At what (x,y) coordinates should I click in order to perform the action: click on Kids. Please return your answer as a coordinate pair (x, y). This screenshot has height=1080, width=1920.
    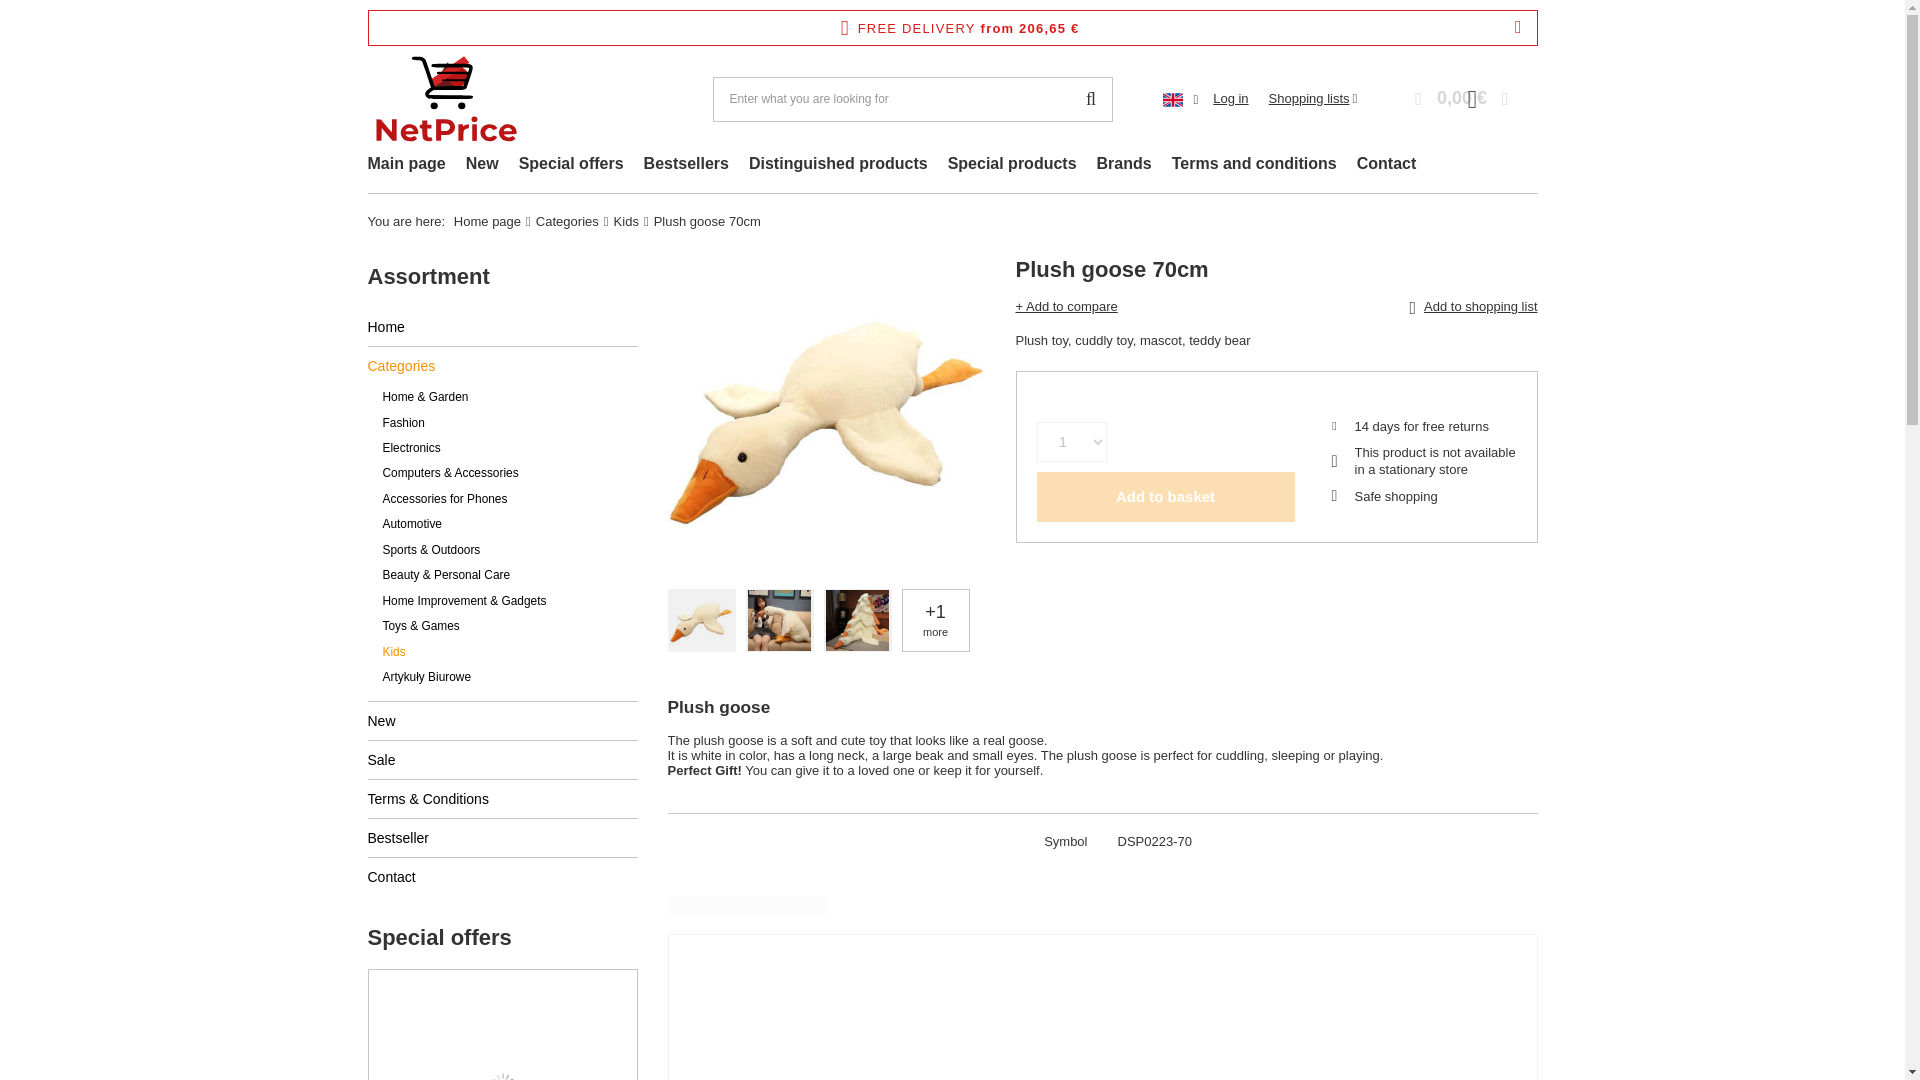
    Looking at the image, I should click on (626, 220).